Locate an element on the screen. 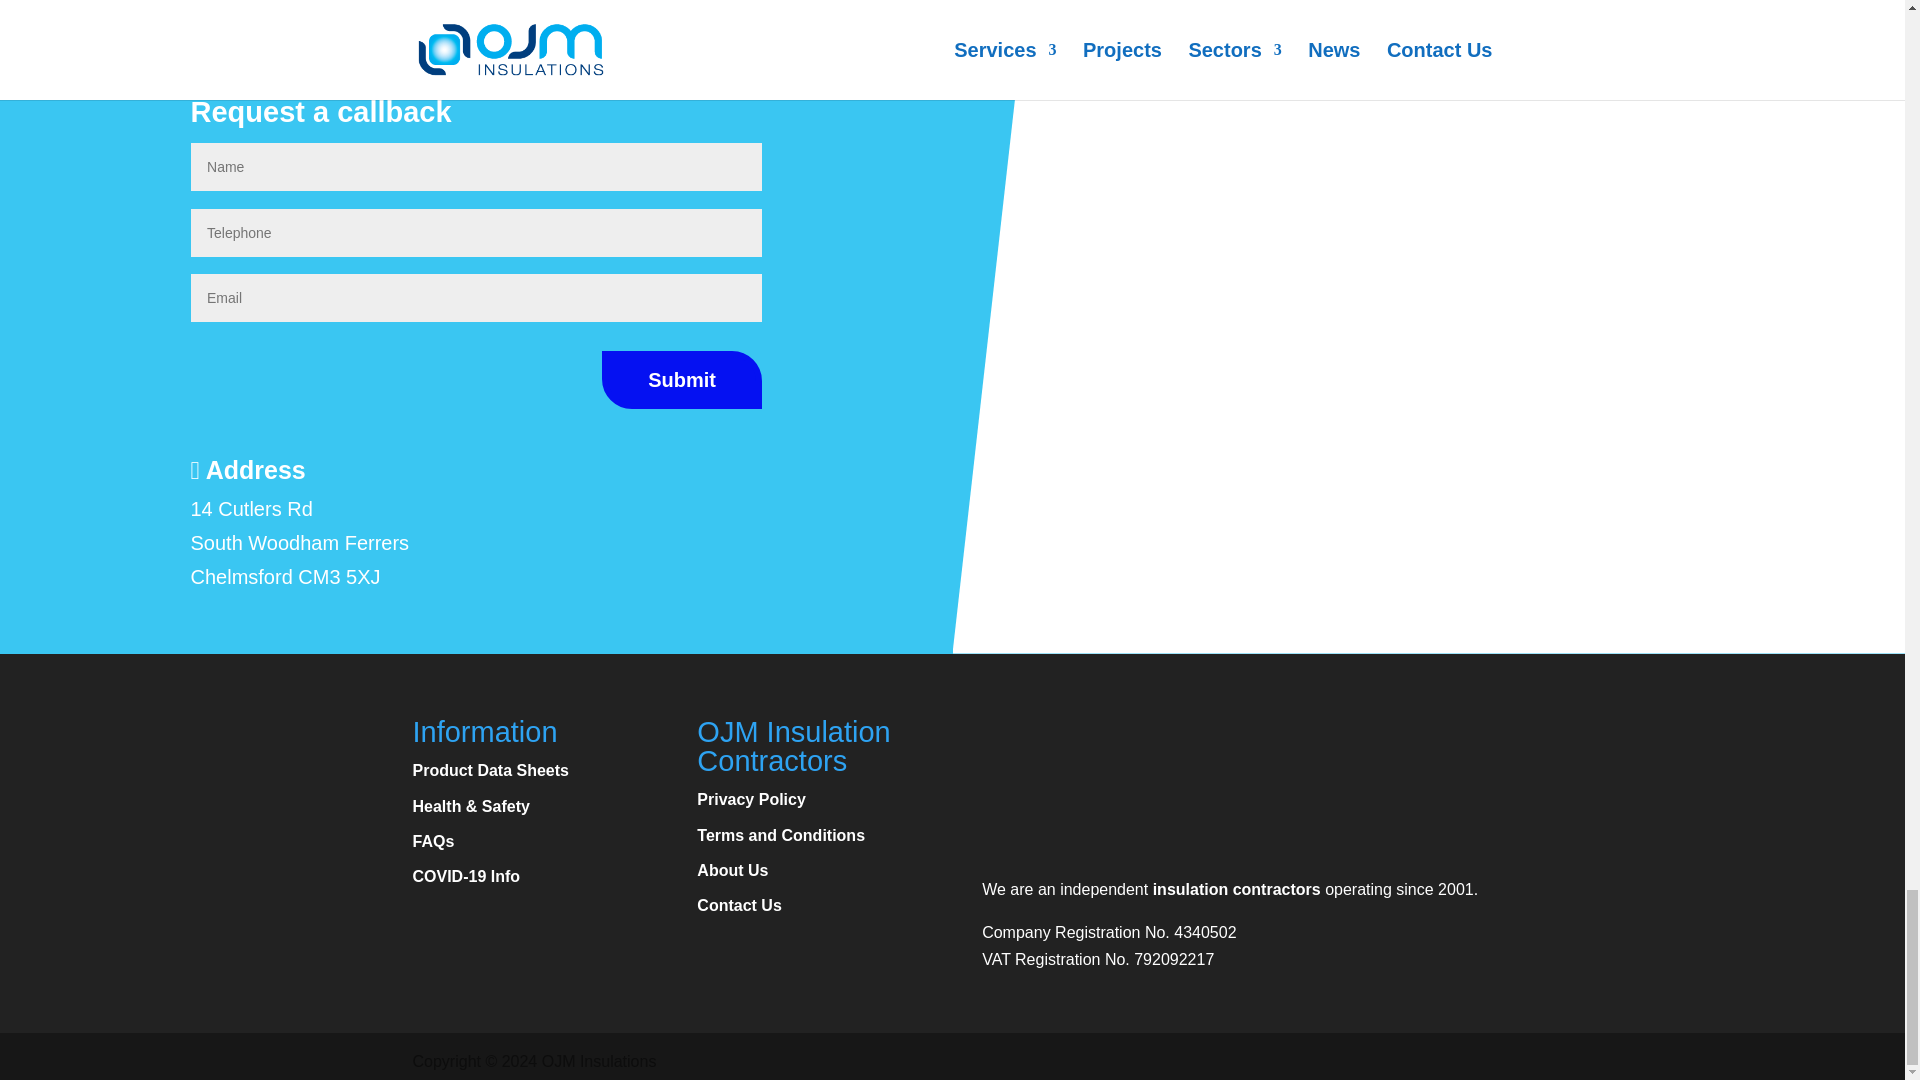 The height and width of the screenshot is (1080, 1920). Privacy Policy is located at coordinates (751, 798).